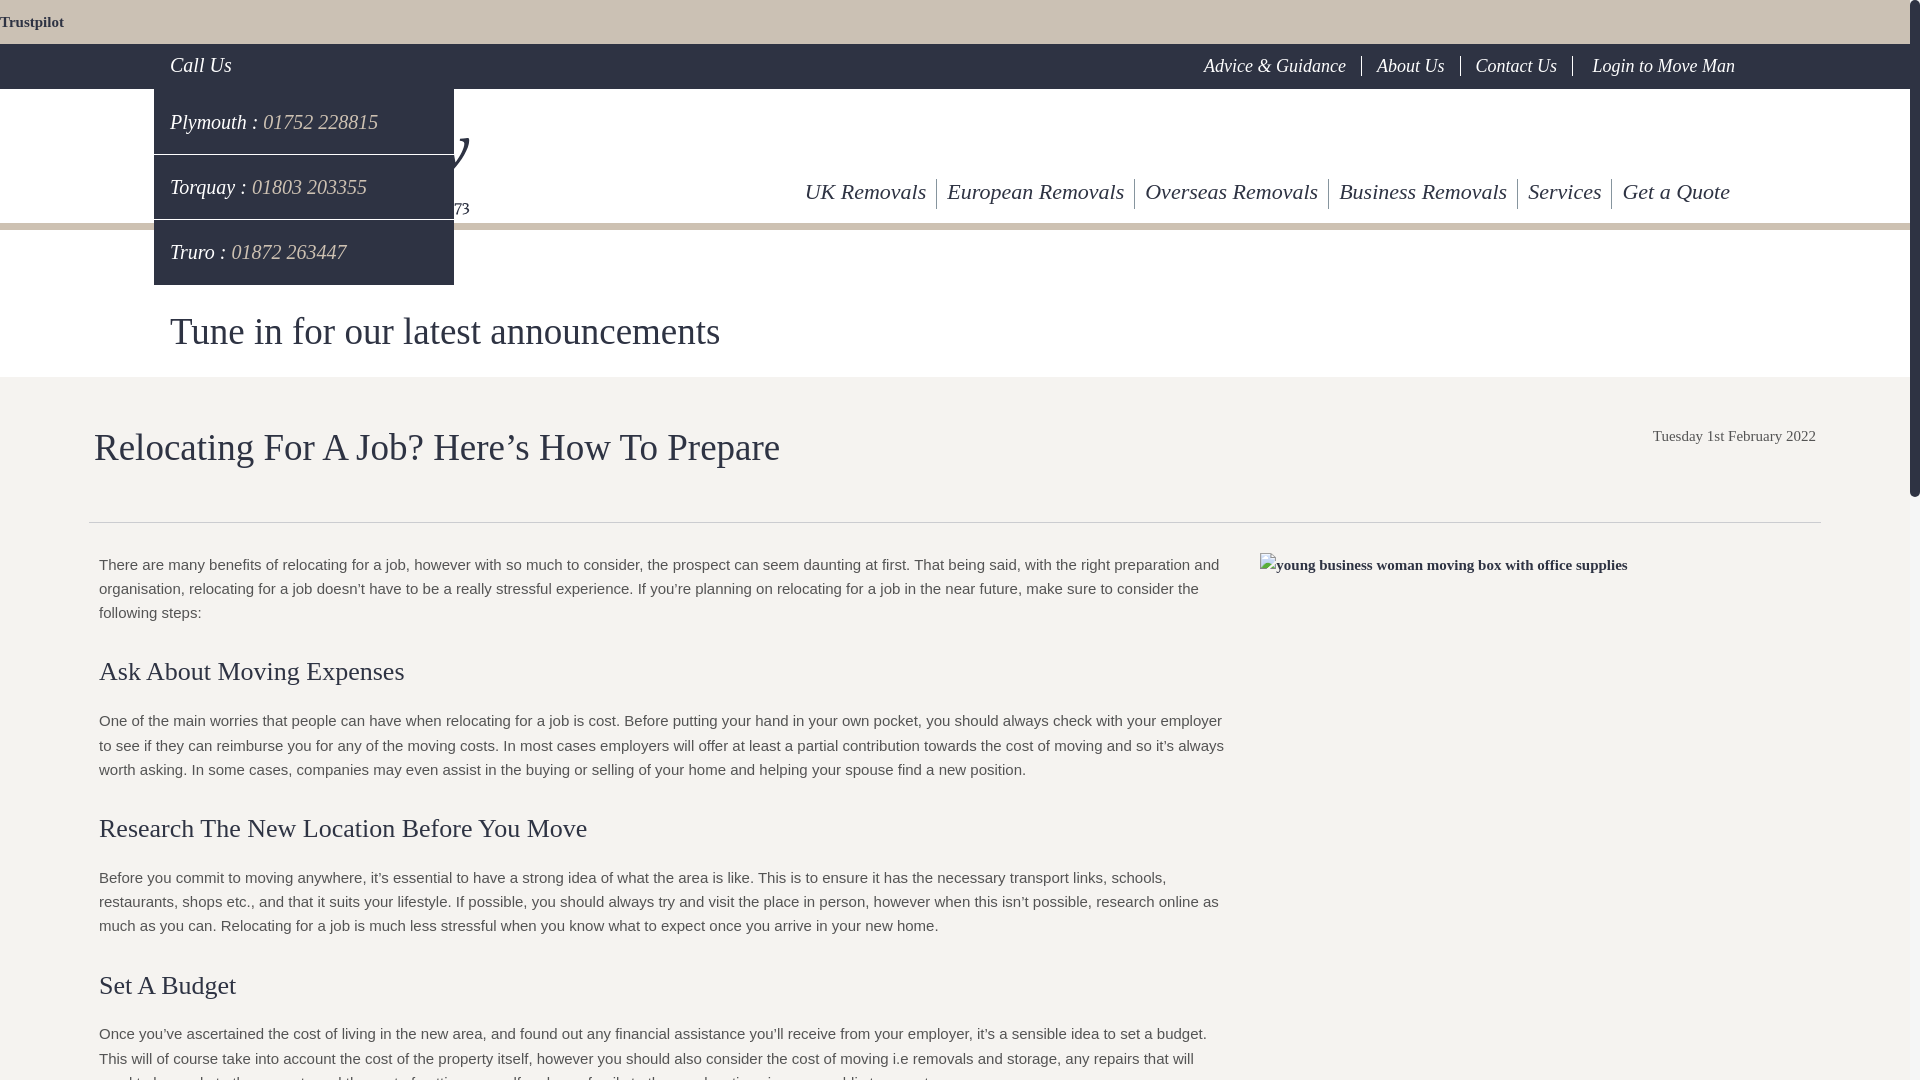 Image resolution: width=1920 pixels, height=1080 pixels. I want to click on Follow us on Twitter, so click(1674, 134).